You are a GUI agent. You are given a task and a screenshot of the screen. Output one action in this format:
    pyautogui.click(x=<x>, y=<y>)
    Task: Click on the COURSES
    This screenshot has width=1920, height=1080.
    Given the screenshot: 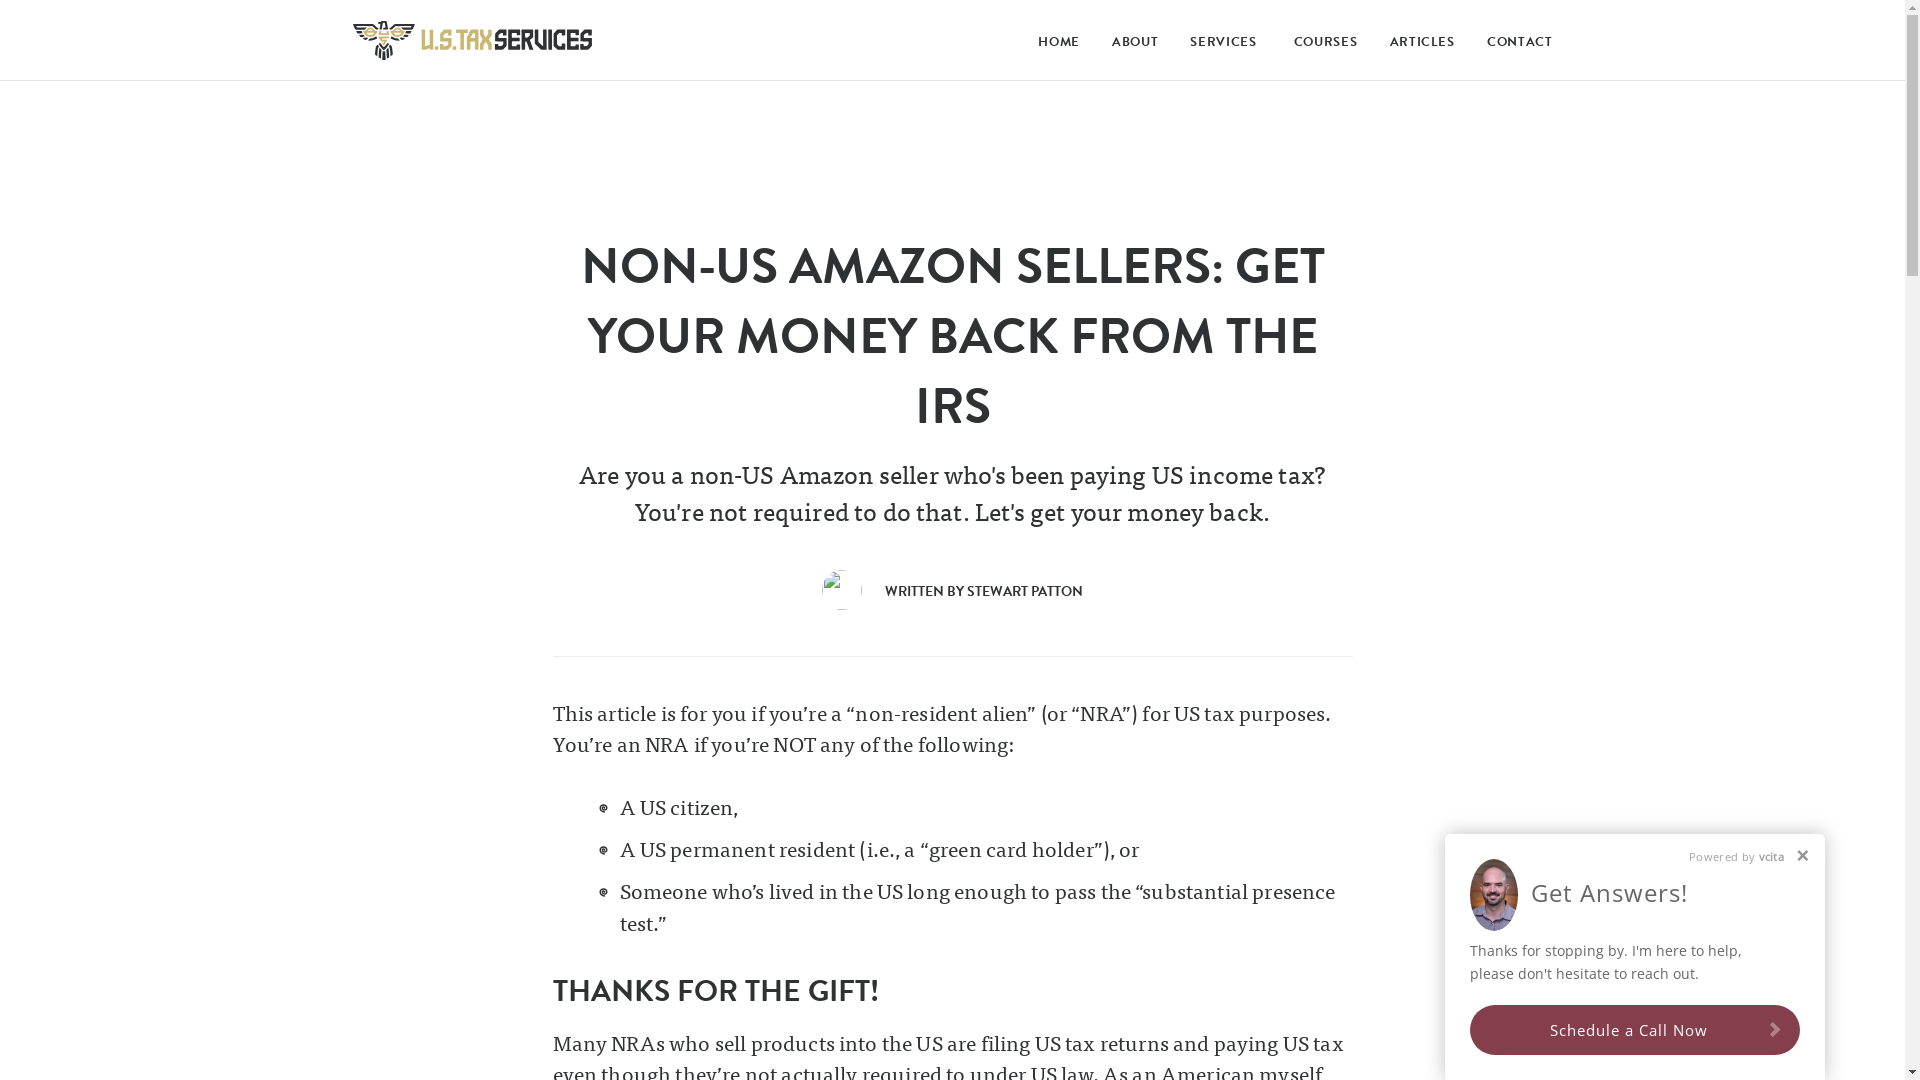 What is the action you would take?
    pyautogui.click(x=1321, y=43)
    